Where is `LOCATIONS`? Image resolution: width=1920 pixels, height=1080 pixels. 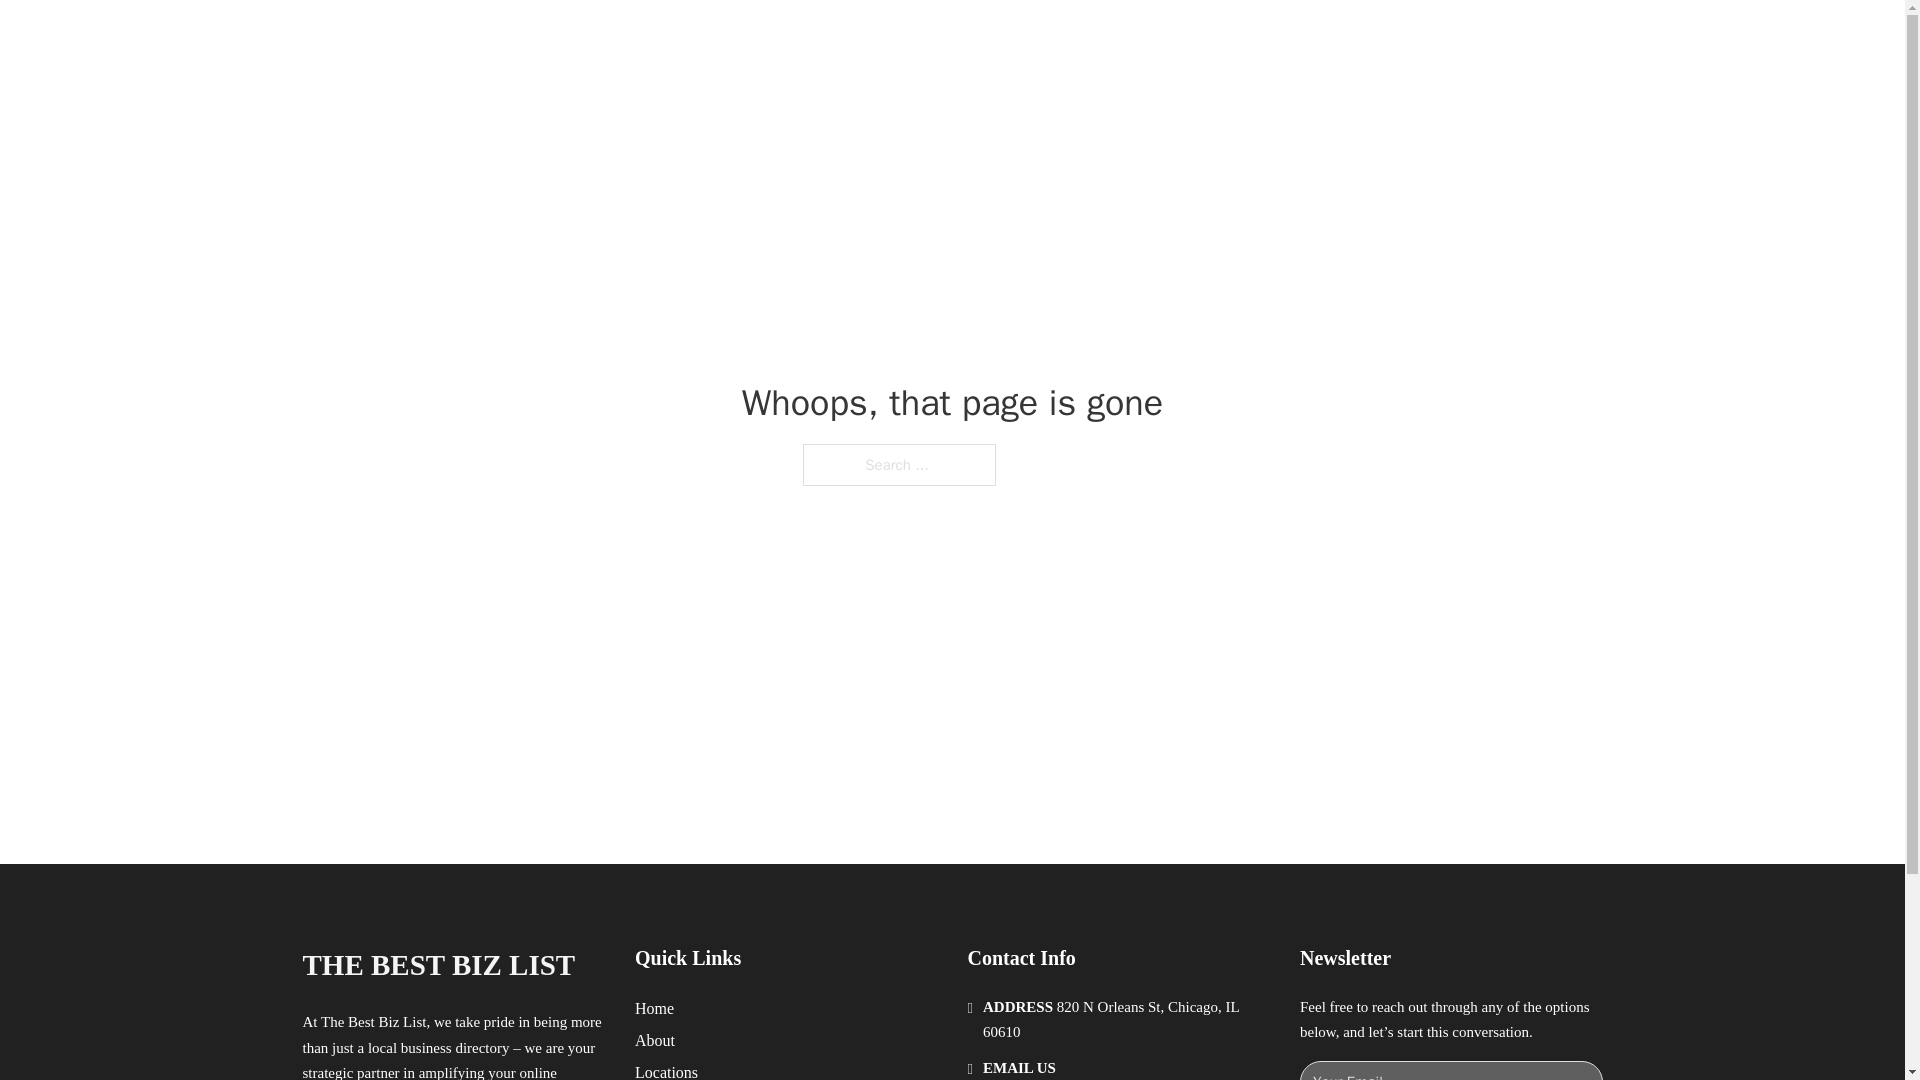
LOCATIONS is located at coordinates (1306, 38).